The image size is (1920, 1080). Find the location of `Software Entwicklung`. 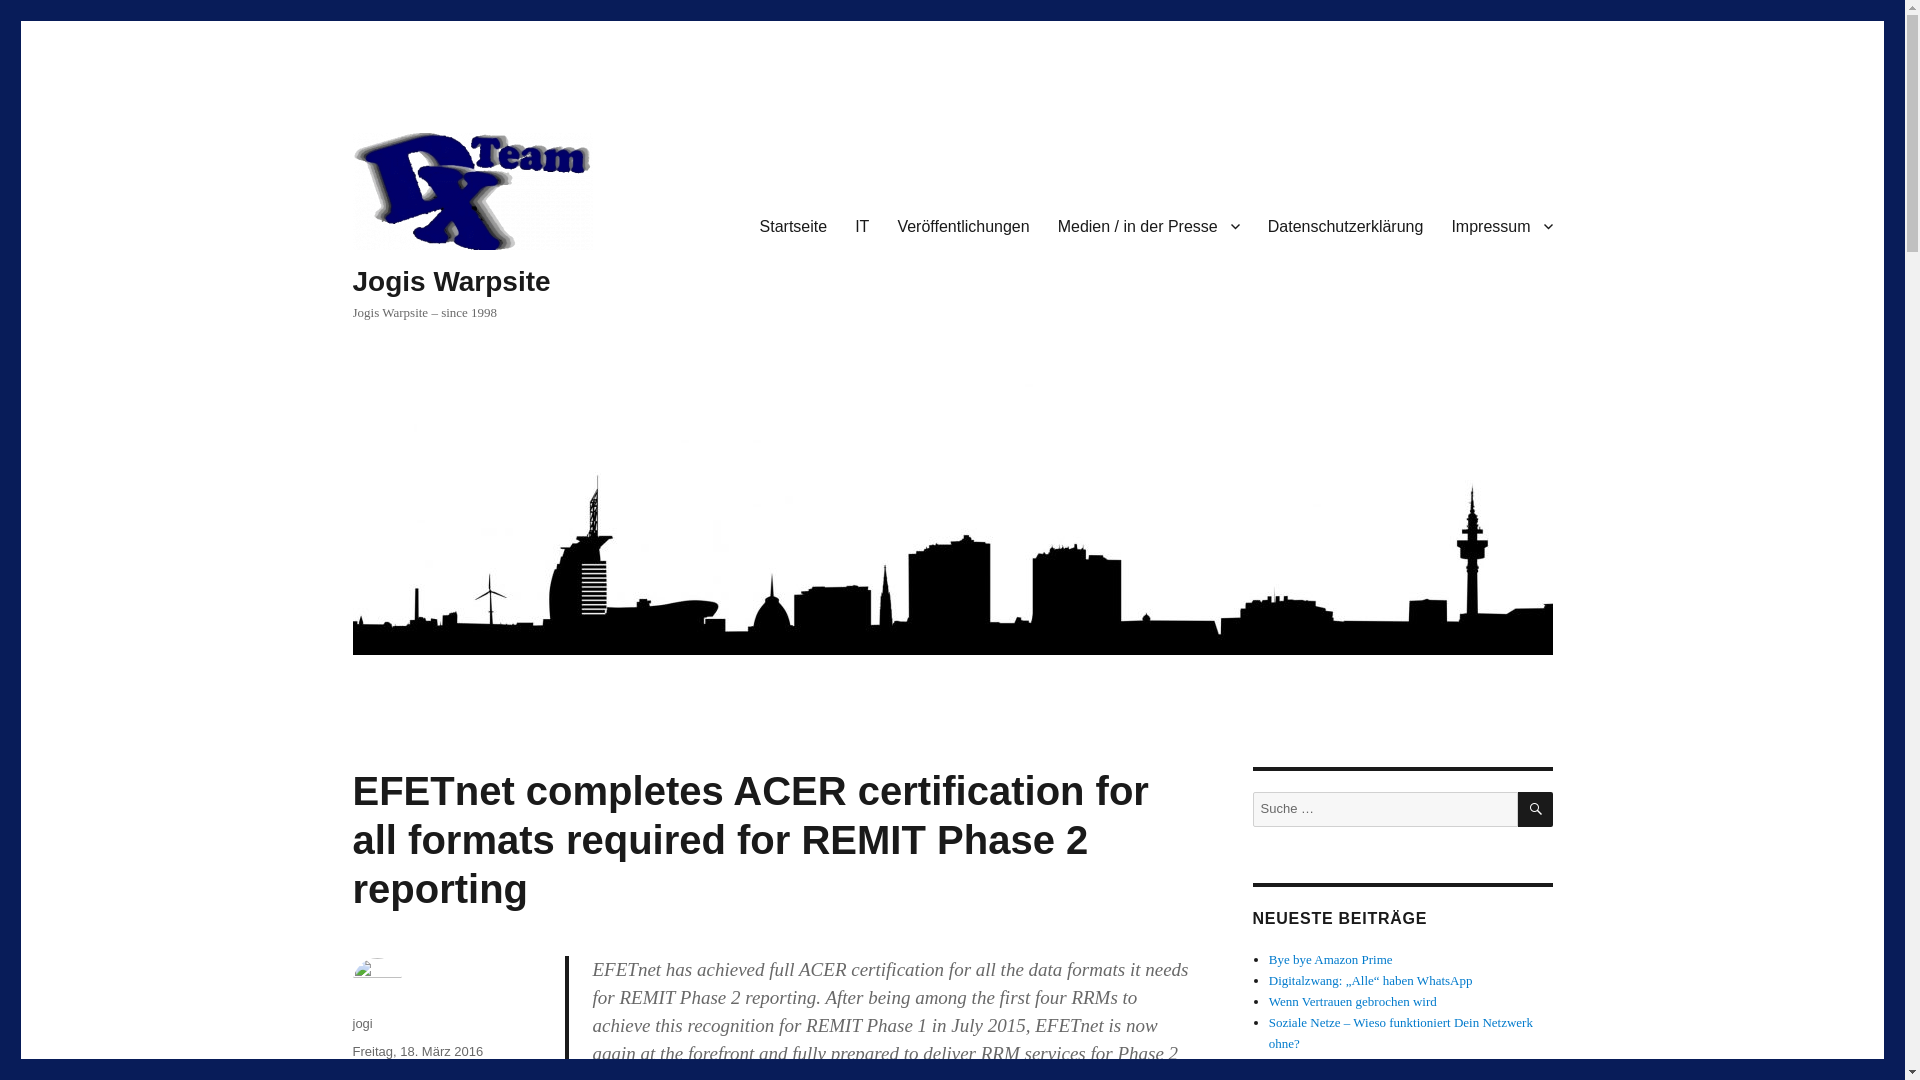

Software Entwicklung is located at coordinates (414, 1076).